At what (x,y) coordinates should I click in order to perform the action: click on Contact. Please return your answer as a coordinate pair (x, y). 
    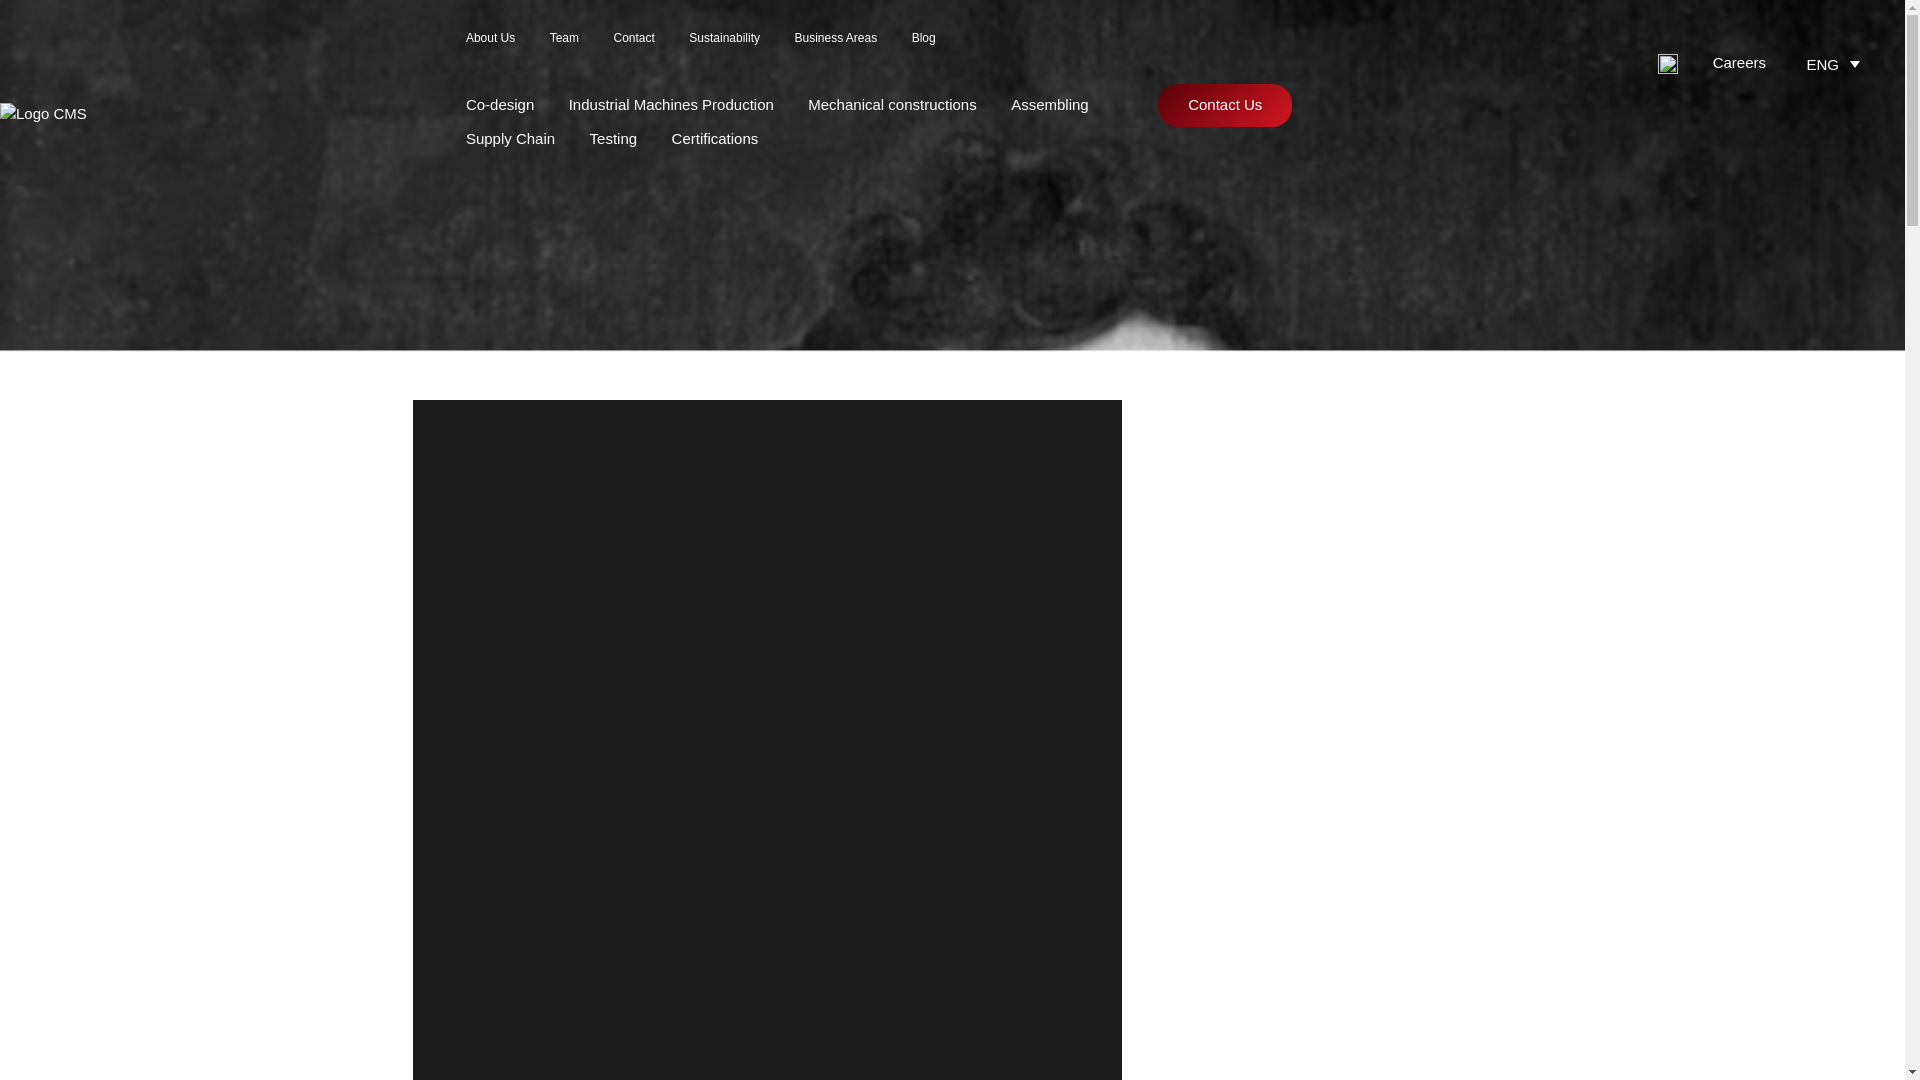
    Looking at the image, I should click on (633, 38).